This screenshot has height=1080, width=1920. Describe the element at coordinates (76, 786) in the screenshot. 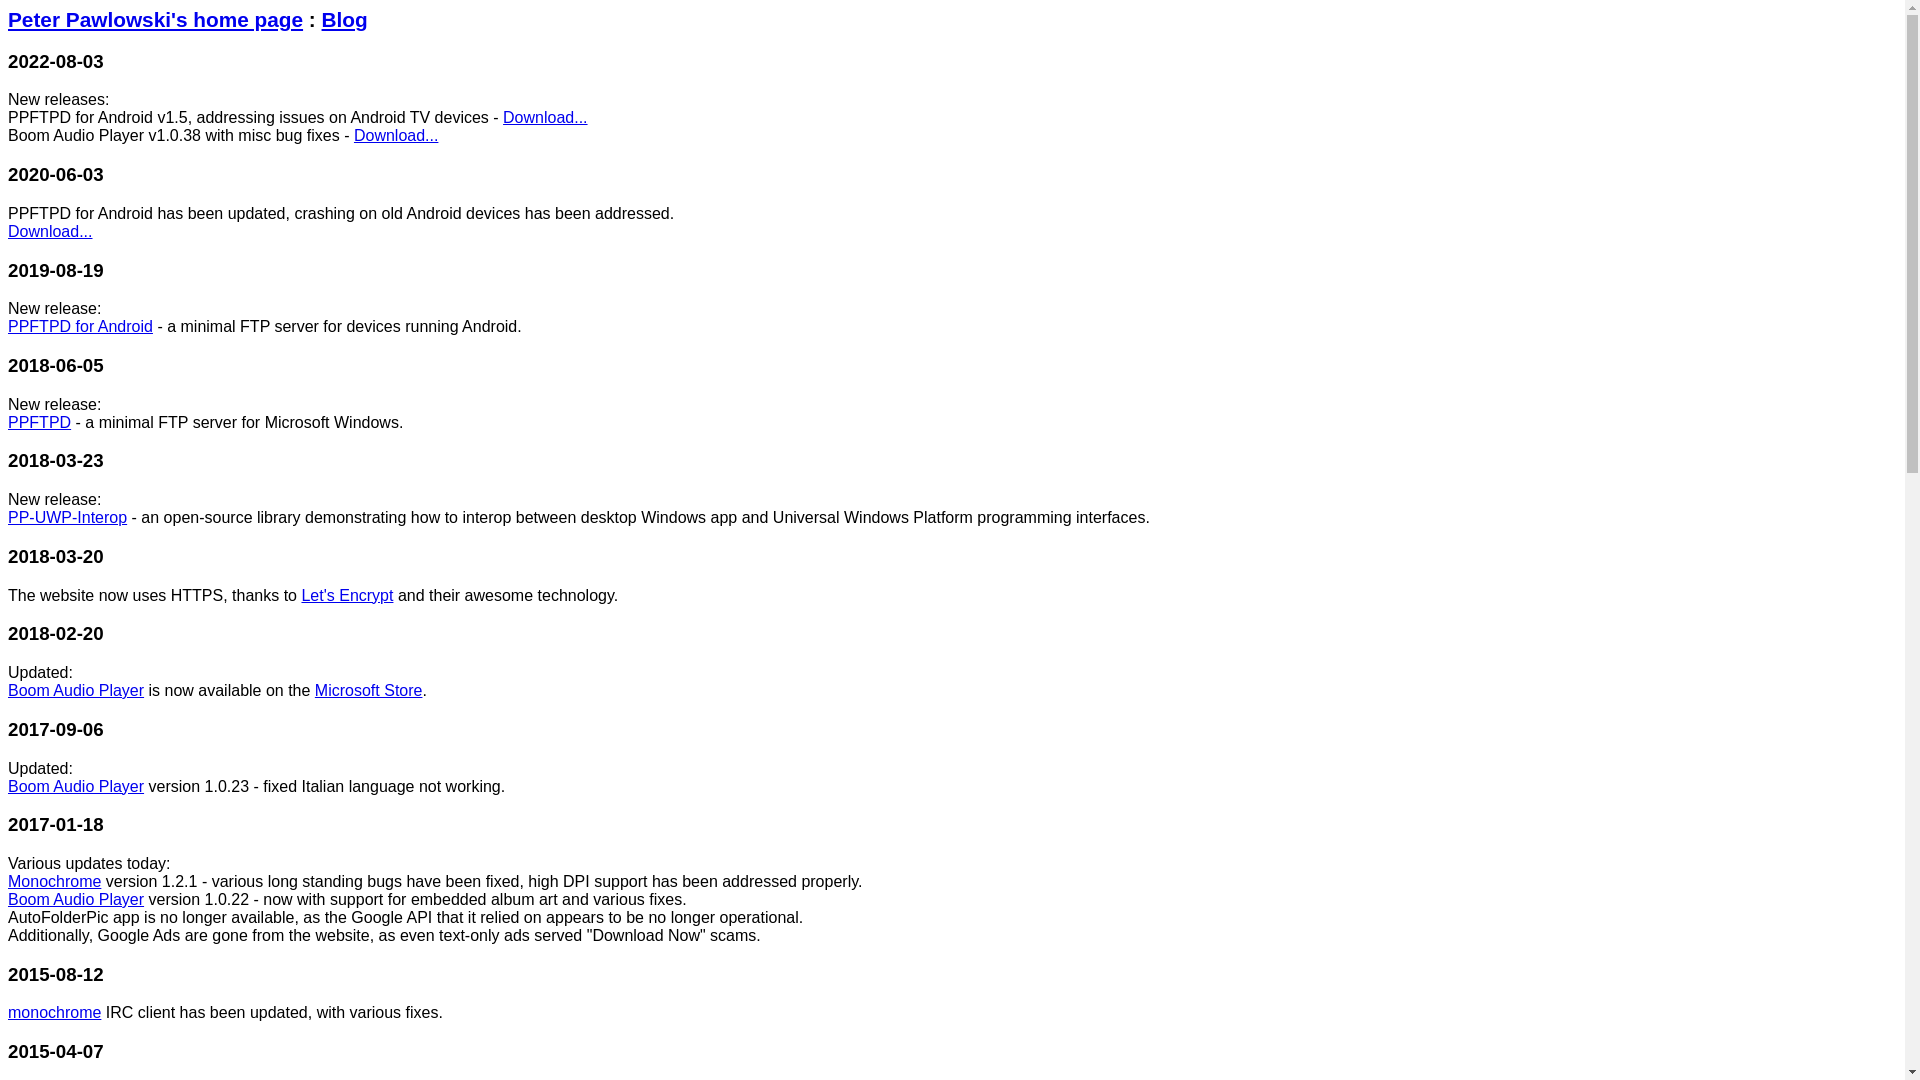

I see `Boom Audio Player` at that location.